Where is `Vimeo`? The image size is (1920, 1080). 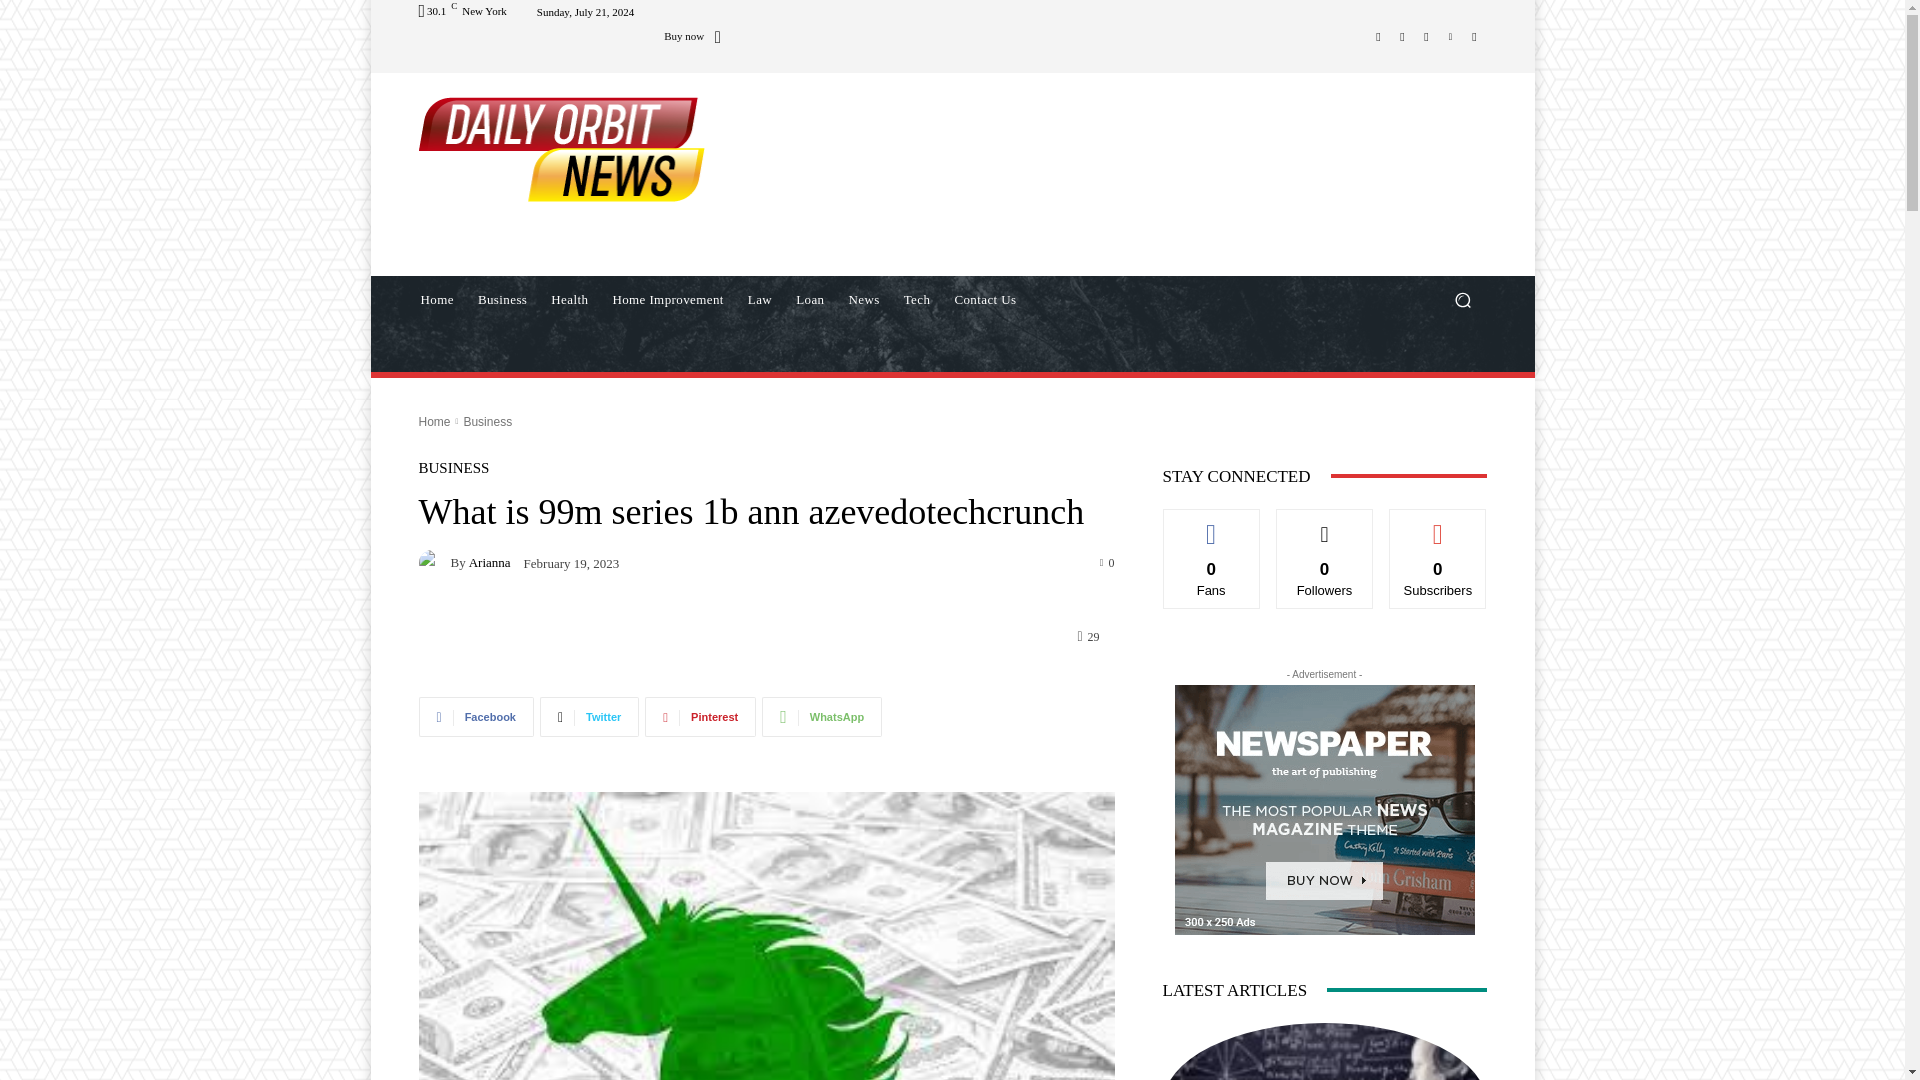
Vimeo is located at coordinates (1450, 35).